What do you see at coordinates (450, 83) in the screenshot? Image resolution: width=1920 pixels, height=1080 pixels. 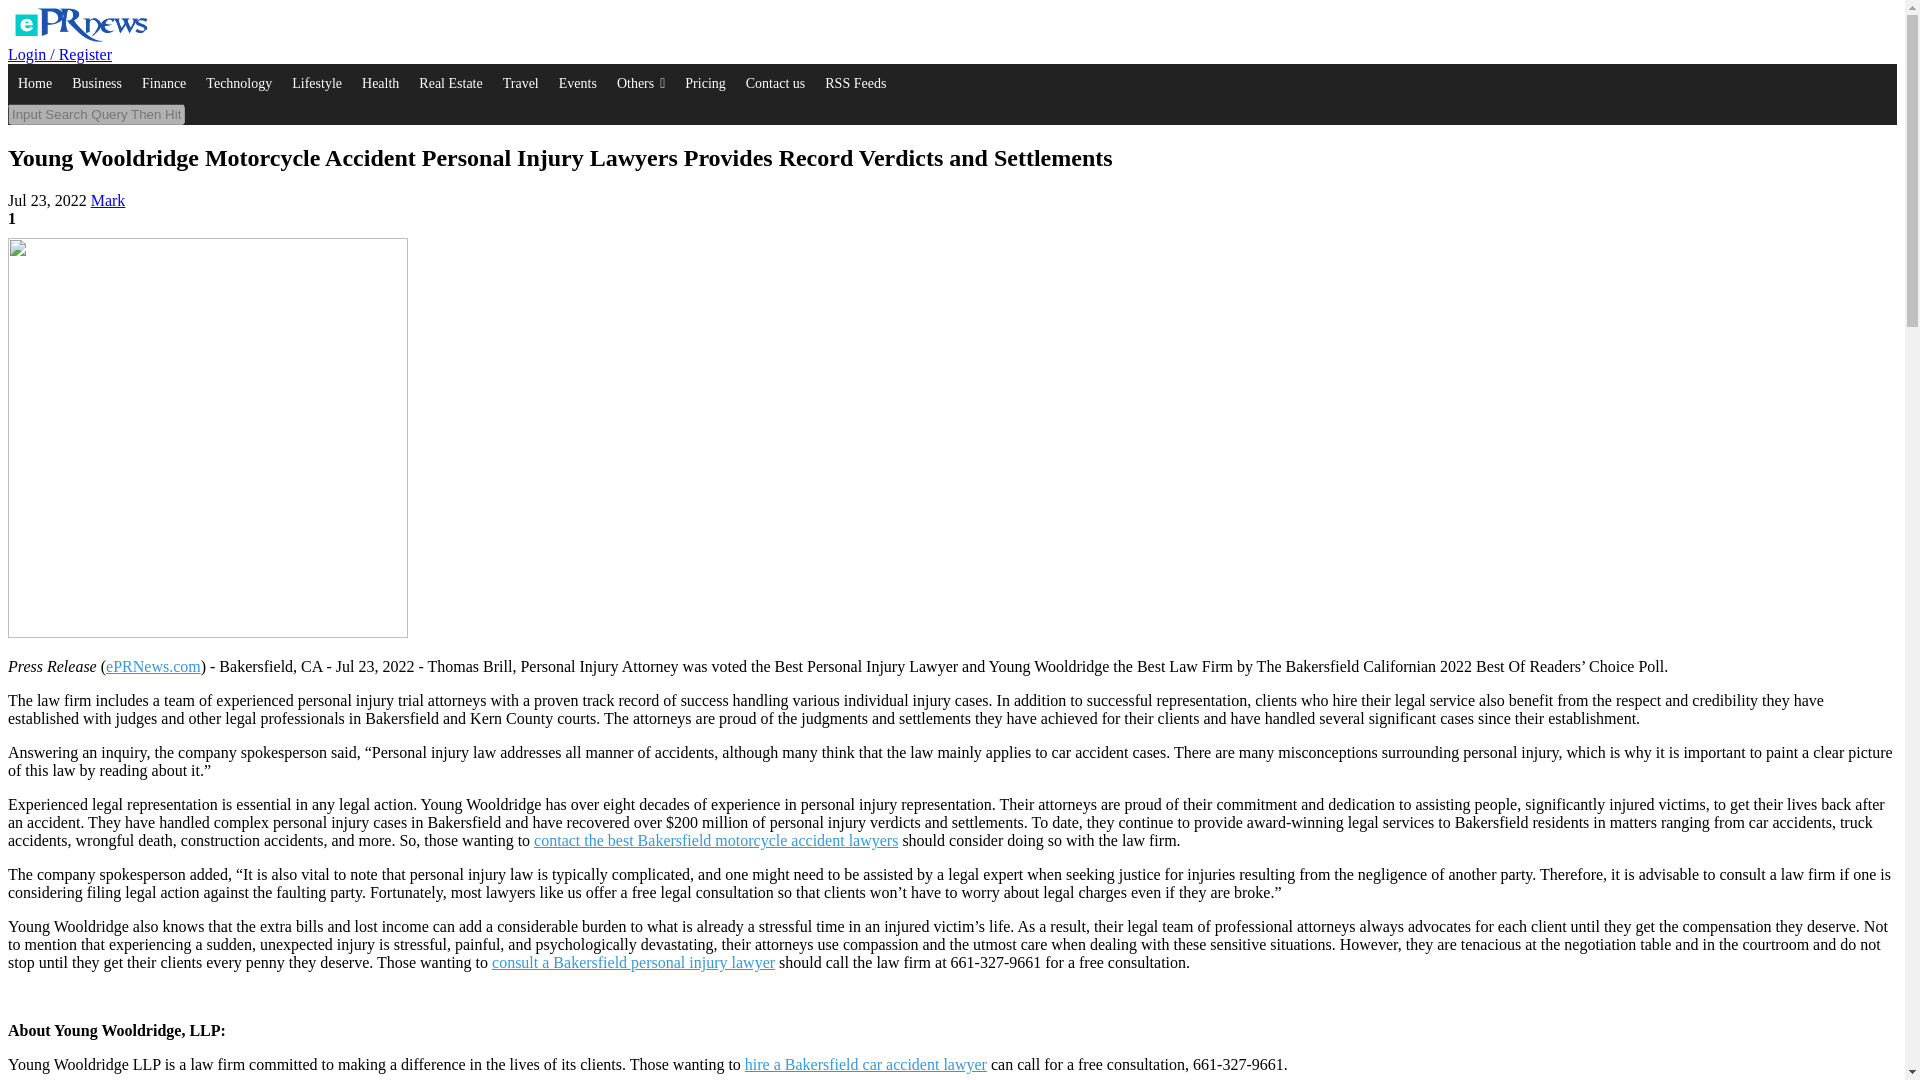 I see `Real Estate` at bounding box center [450, 83].